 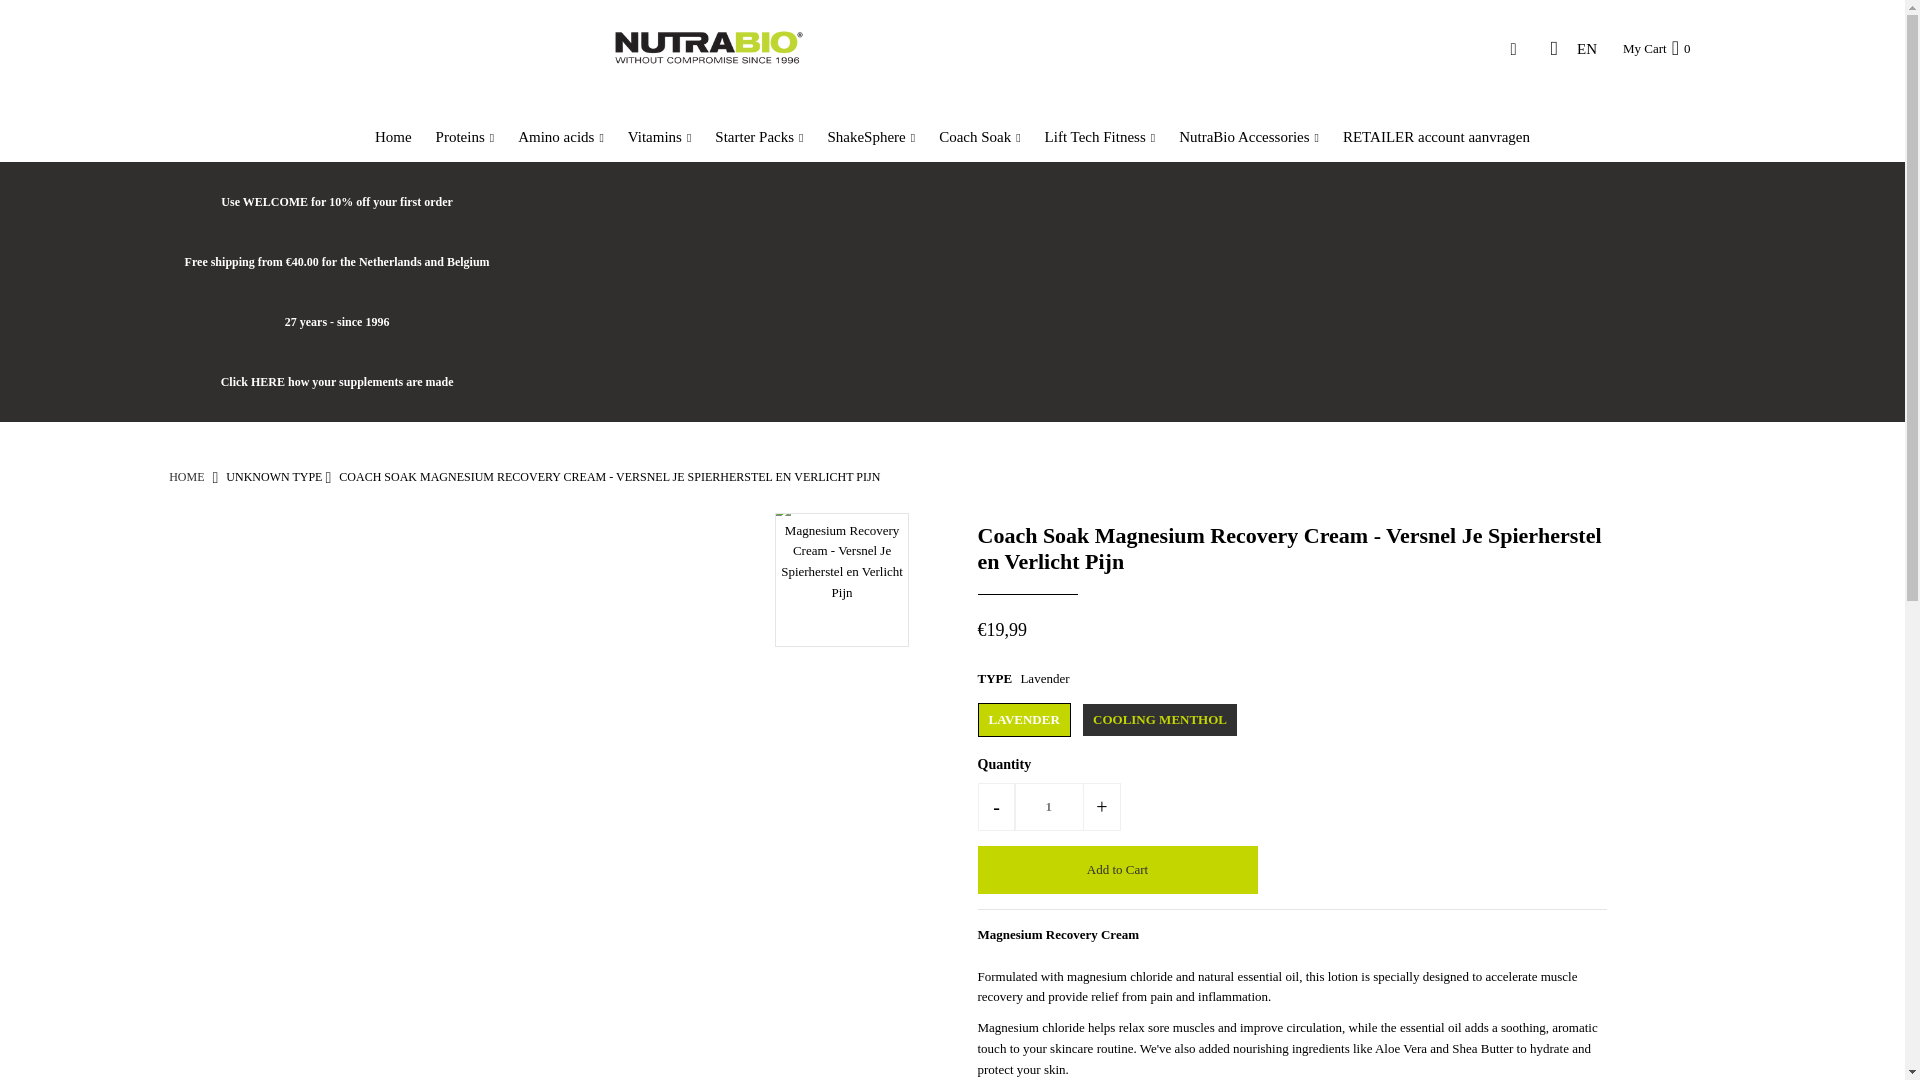 What do you see at coordinates (1117, 870) in the screenshot?
I see `Add to Cart` at bounding box center [1117, 870].